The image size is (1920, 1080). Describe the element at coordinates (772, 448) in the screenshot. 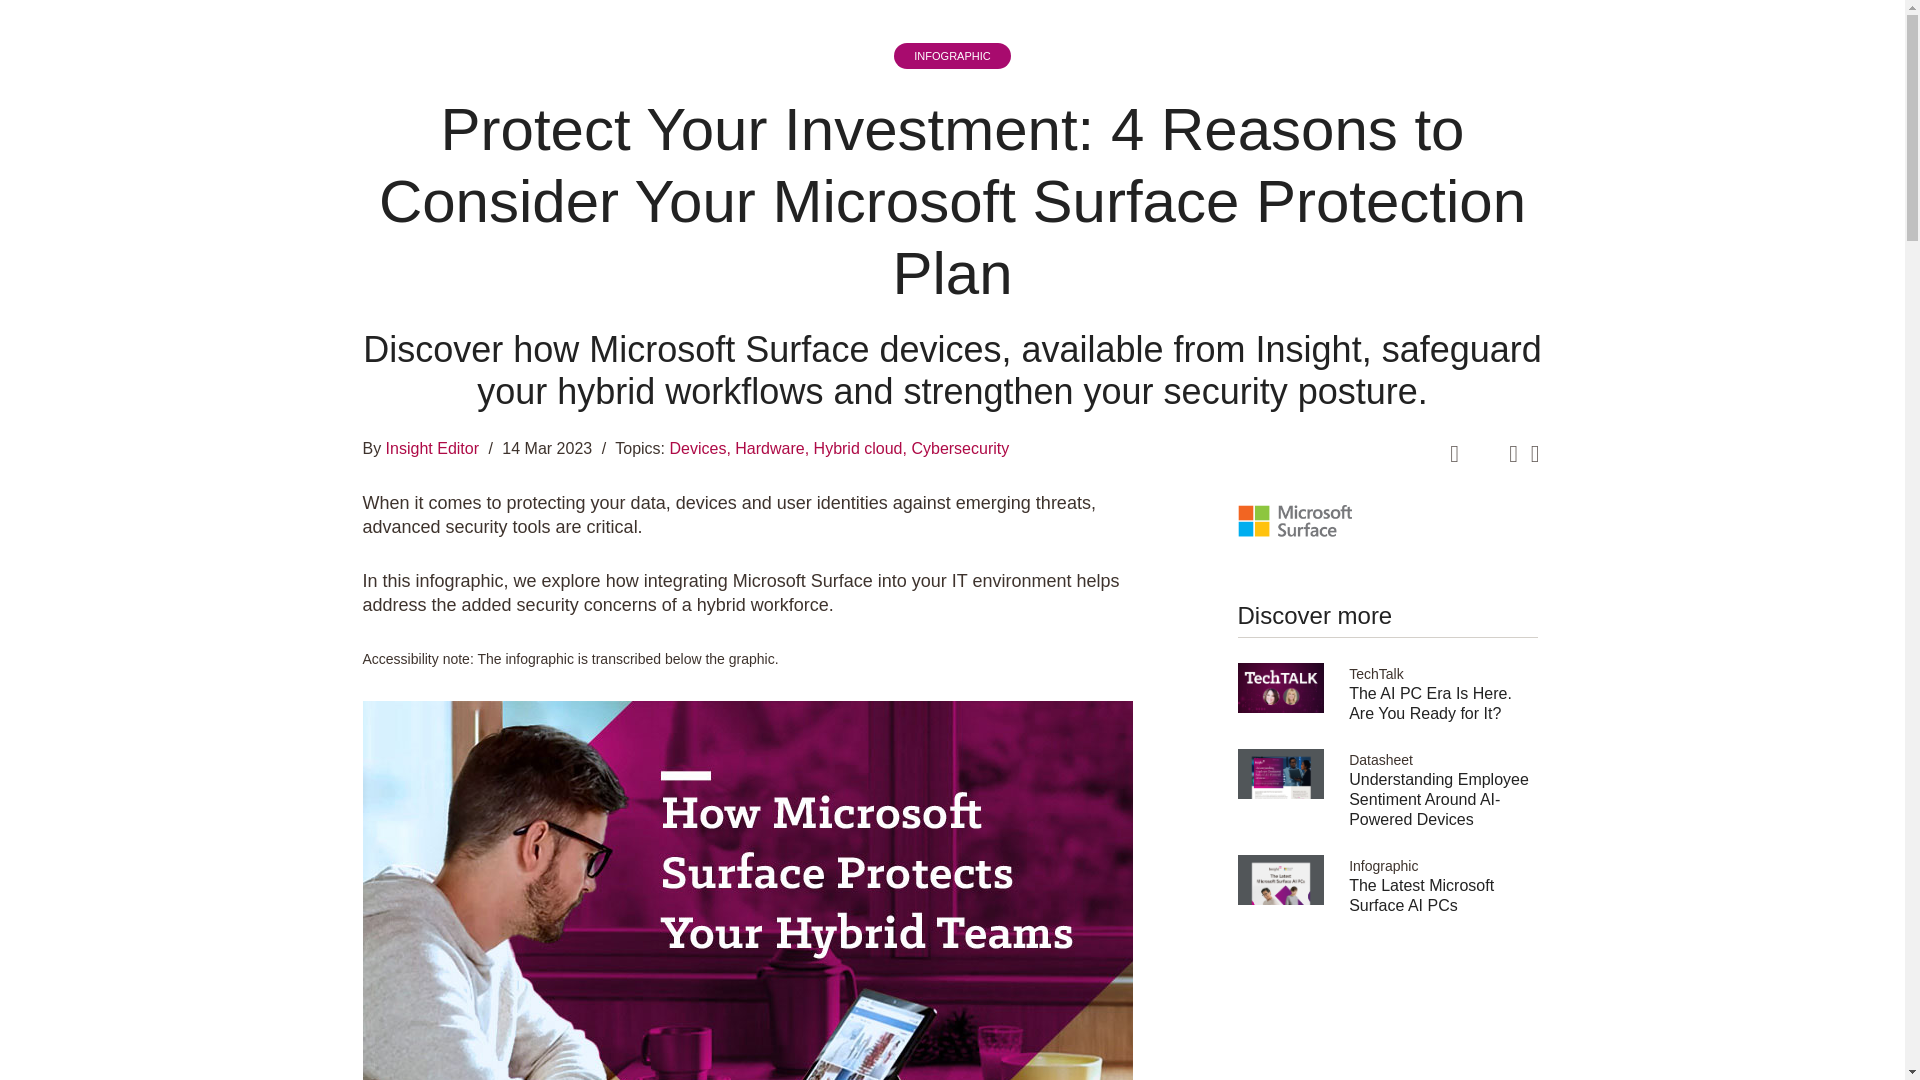

I see `Hardware` at that location.